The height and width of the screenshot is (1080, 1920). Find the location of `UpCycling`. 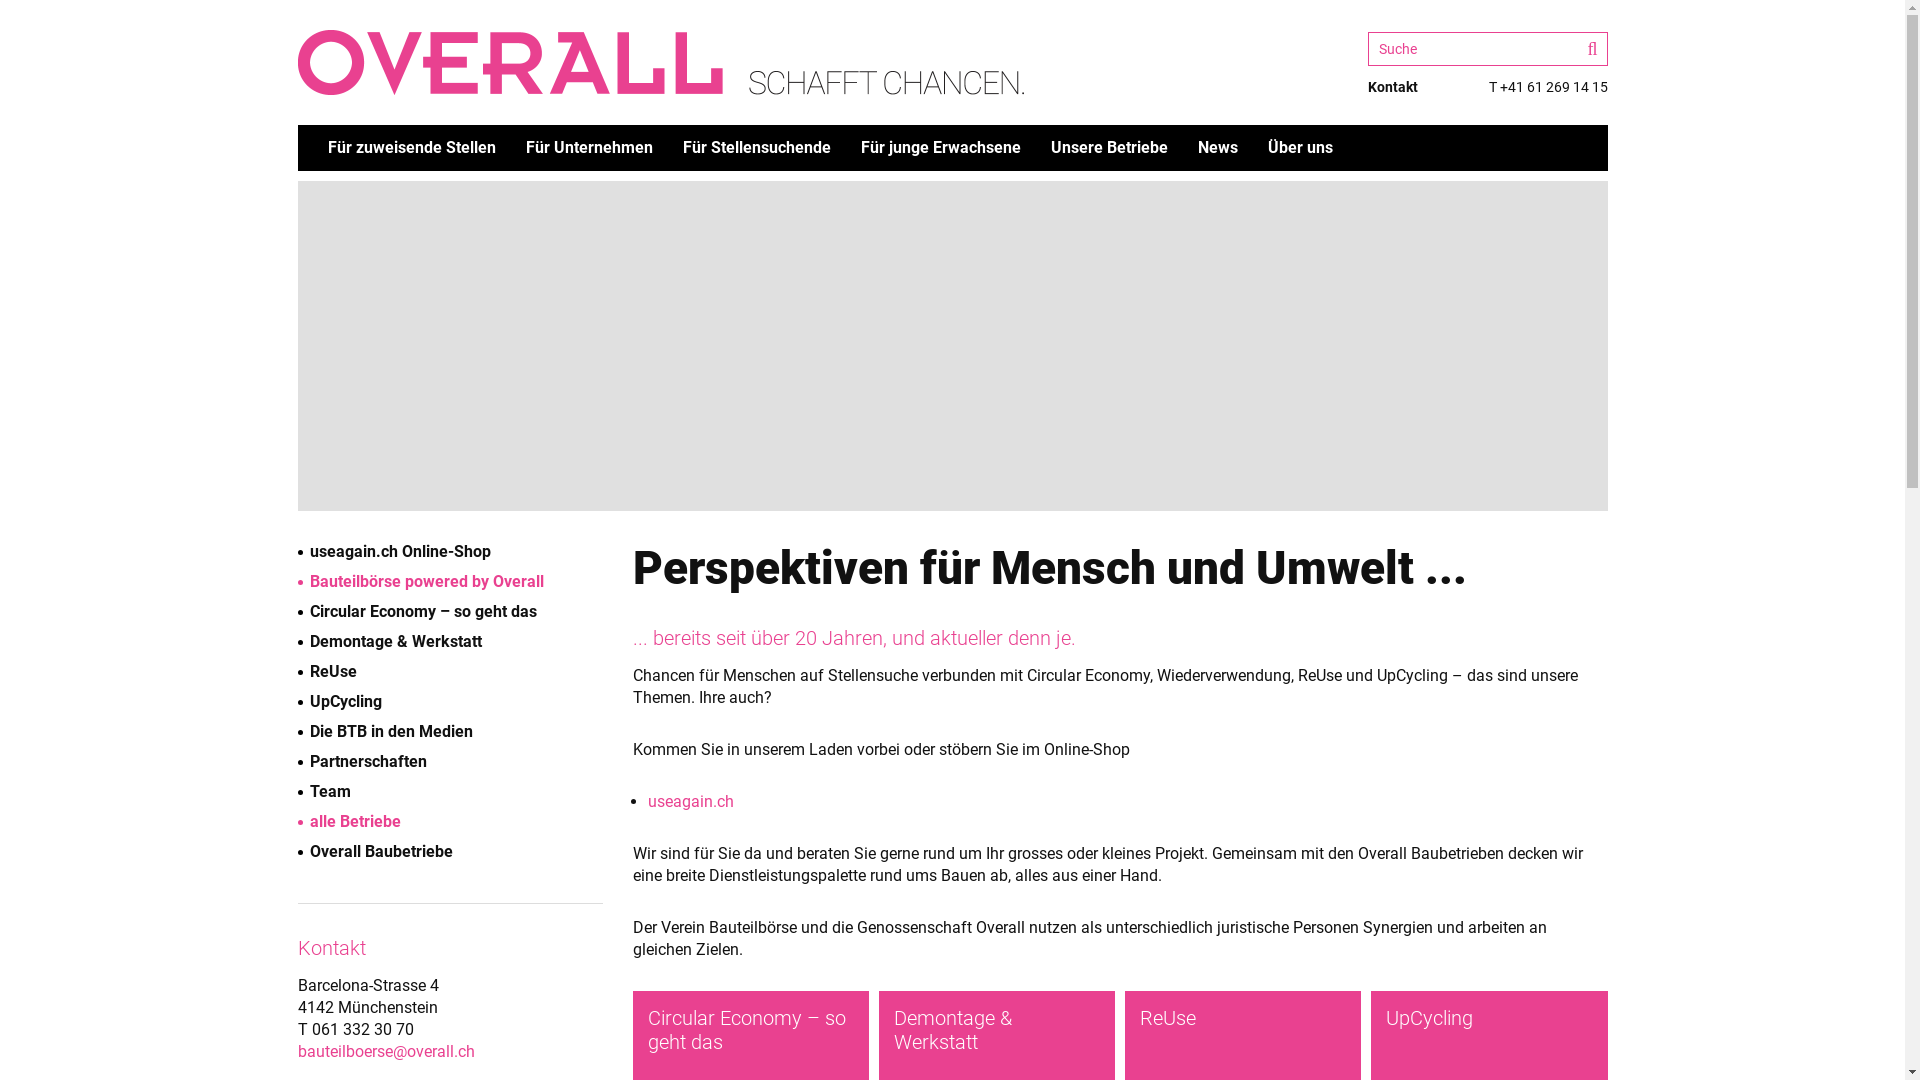

UpCycling is located at coordinates (340, 702).